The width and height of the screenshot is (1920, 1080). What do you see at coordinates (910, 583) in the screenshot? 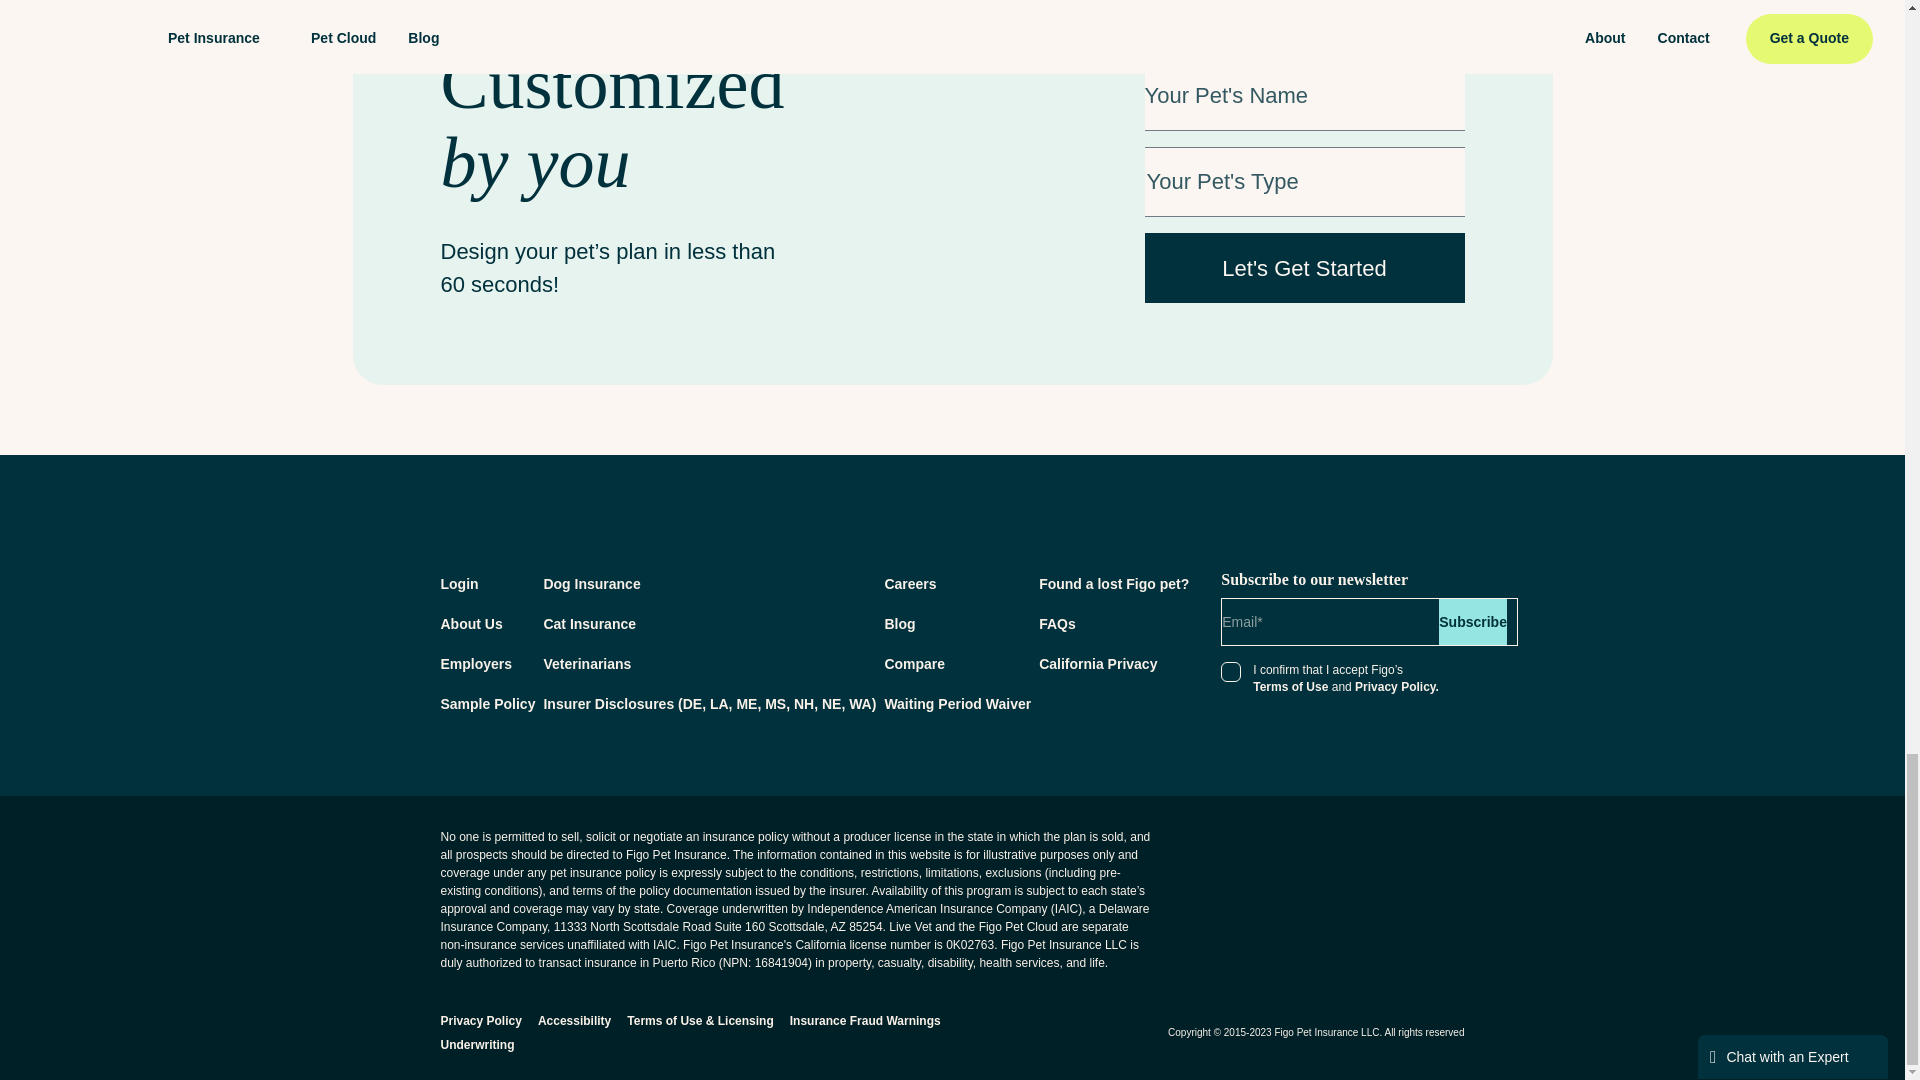
I see `Careers` at bounding box center [910, 583].